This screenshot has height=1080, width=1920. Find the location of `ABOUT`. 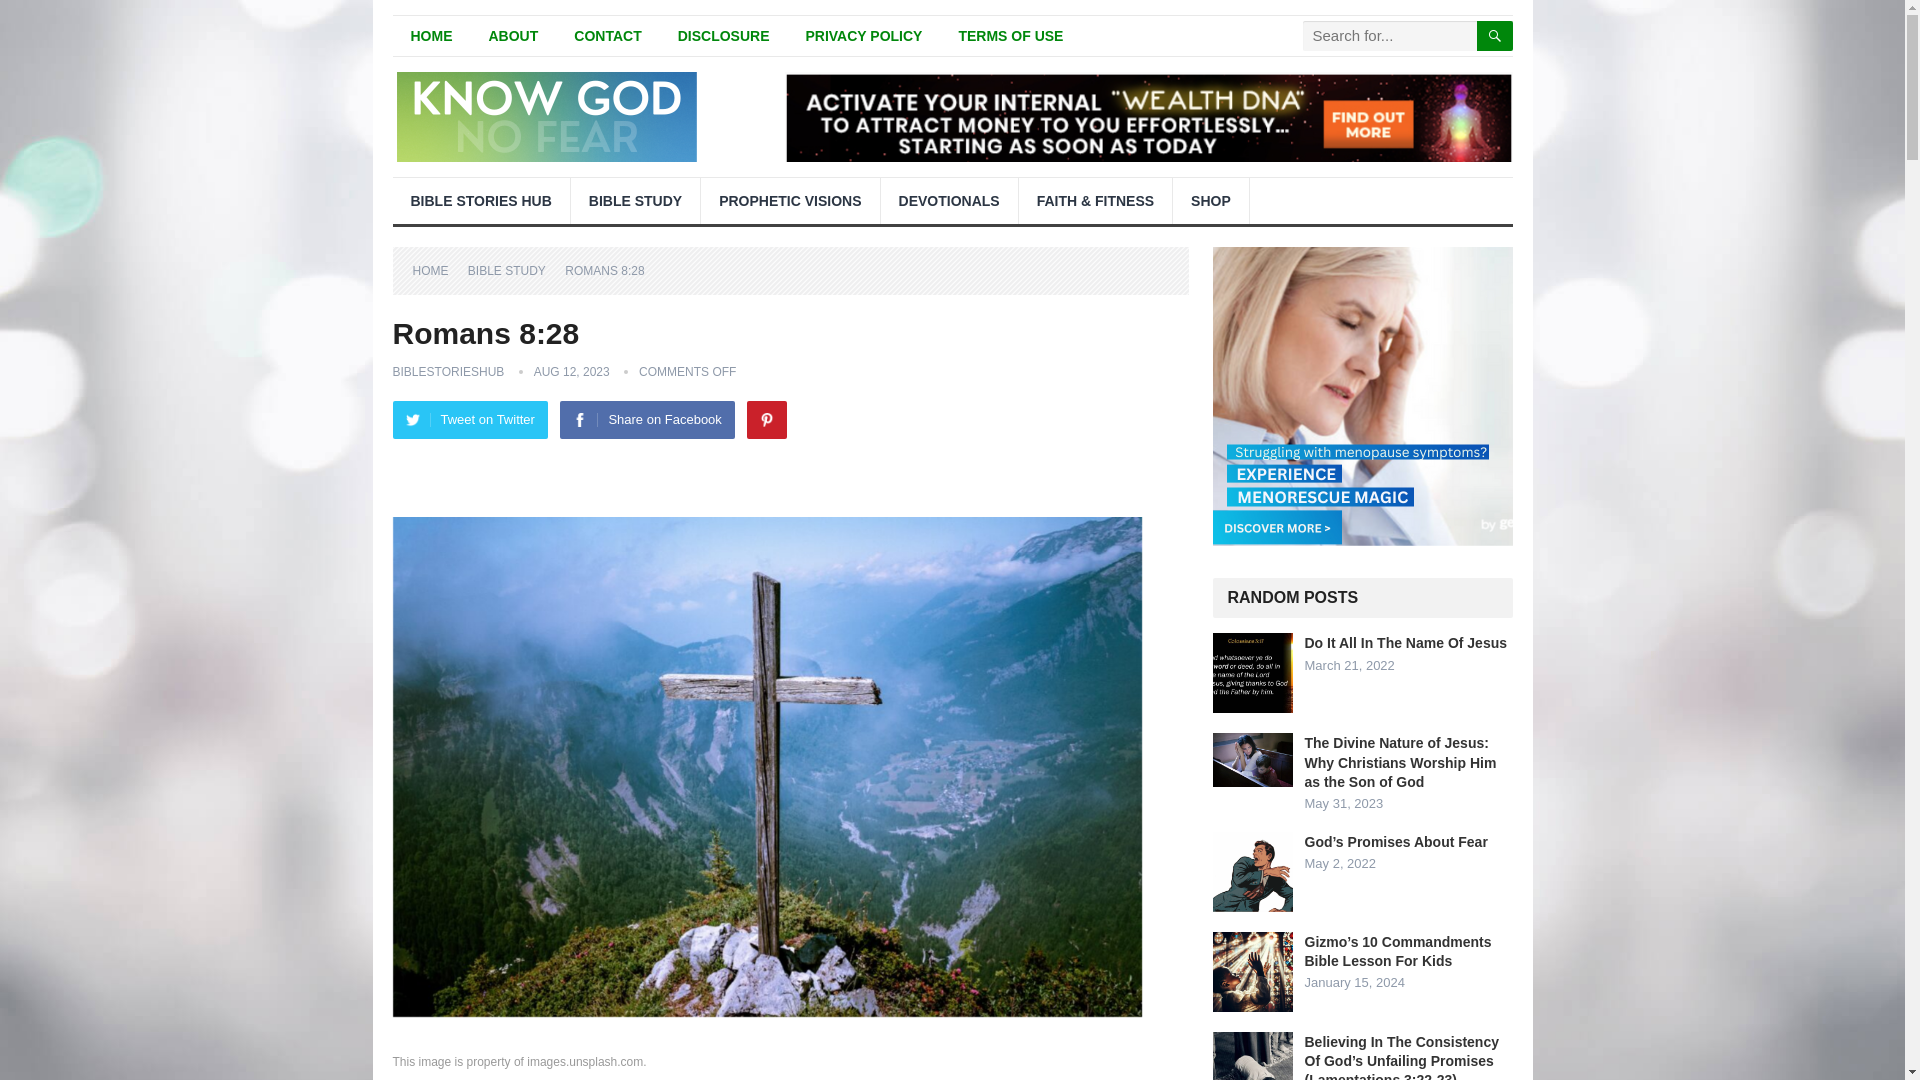

ABOUT is located at coordinates (513, 36).